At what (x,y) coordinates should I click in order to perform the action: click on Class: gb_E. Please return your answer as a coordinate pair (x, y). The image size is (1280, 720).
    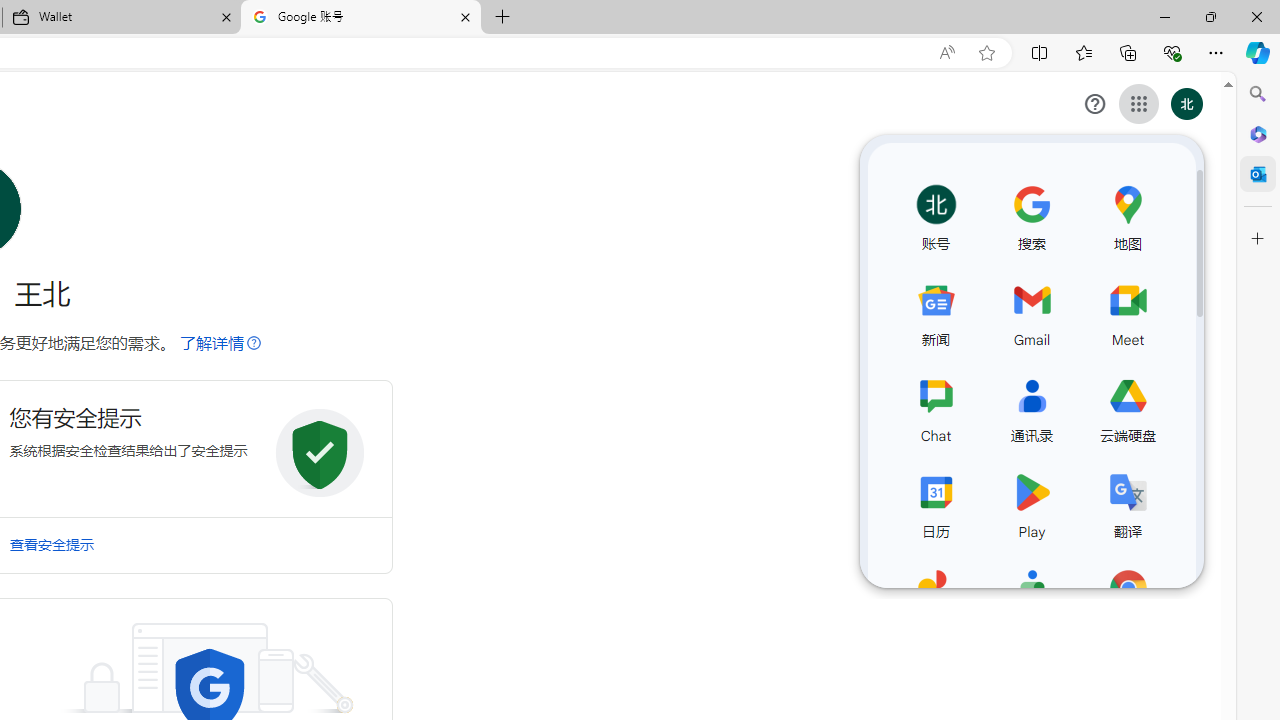
    Looking at the image, I should click on (1138, 104).